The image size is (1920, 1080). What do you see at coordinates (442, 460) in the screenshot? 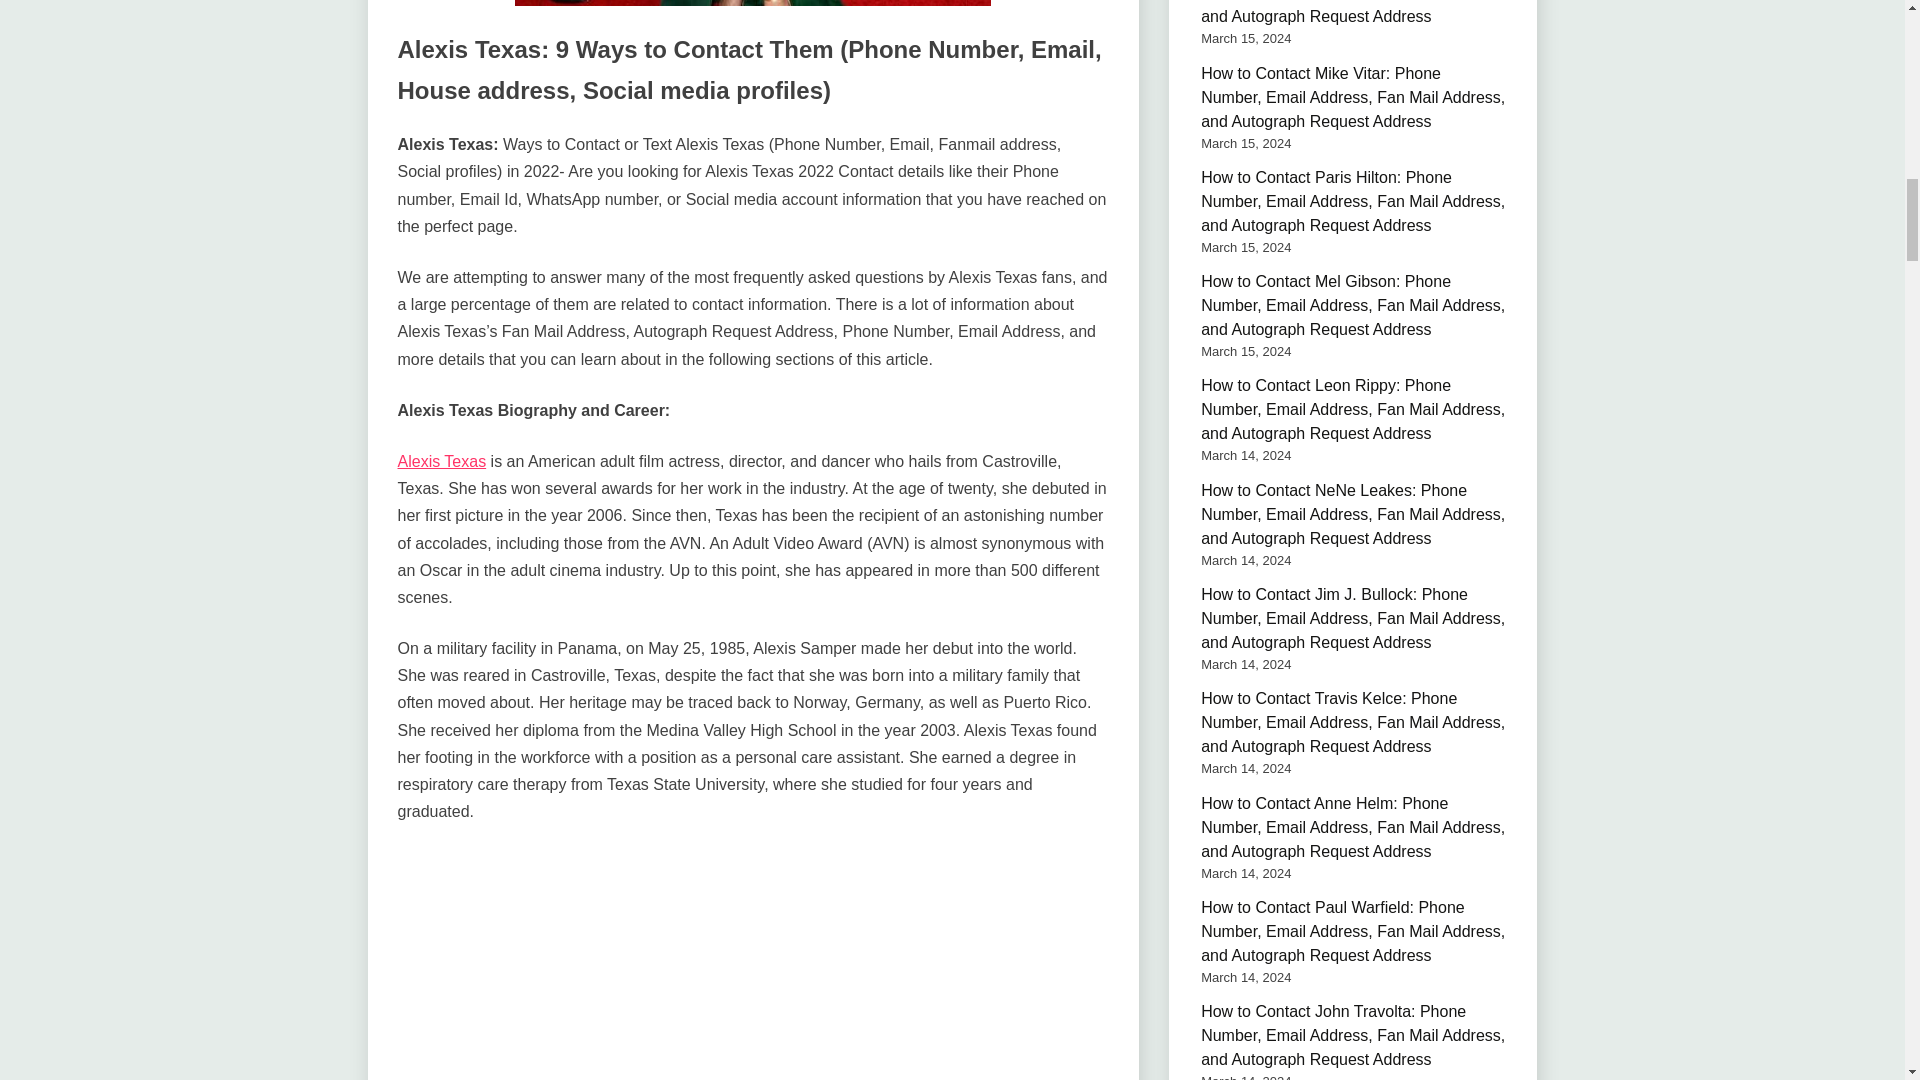
I see `Alexis Texas` at bounding box center [442, 460].